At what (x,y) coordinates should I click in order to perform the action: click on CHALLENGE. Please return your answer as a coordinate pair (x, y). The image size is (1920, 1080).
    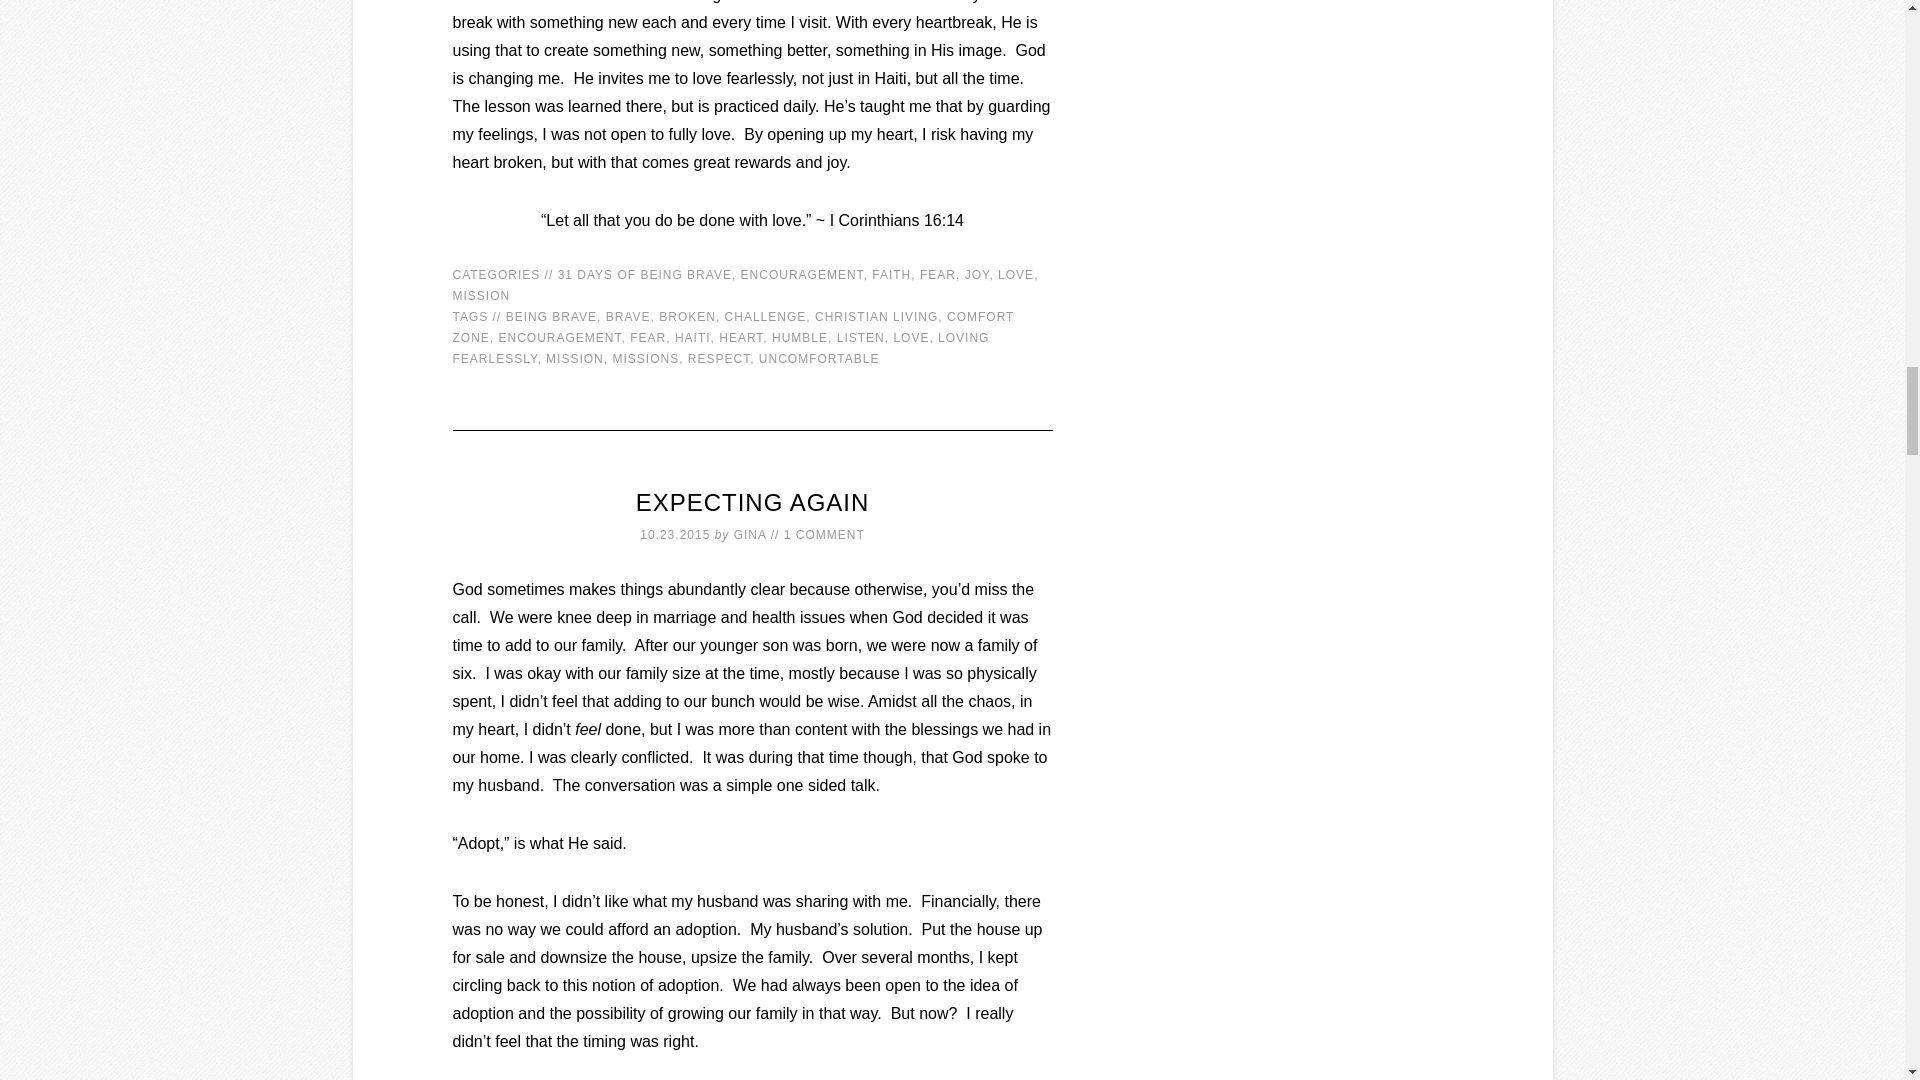
    Looking at the image, I should click on (766, 316).